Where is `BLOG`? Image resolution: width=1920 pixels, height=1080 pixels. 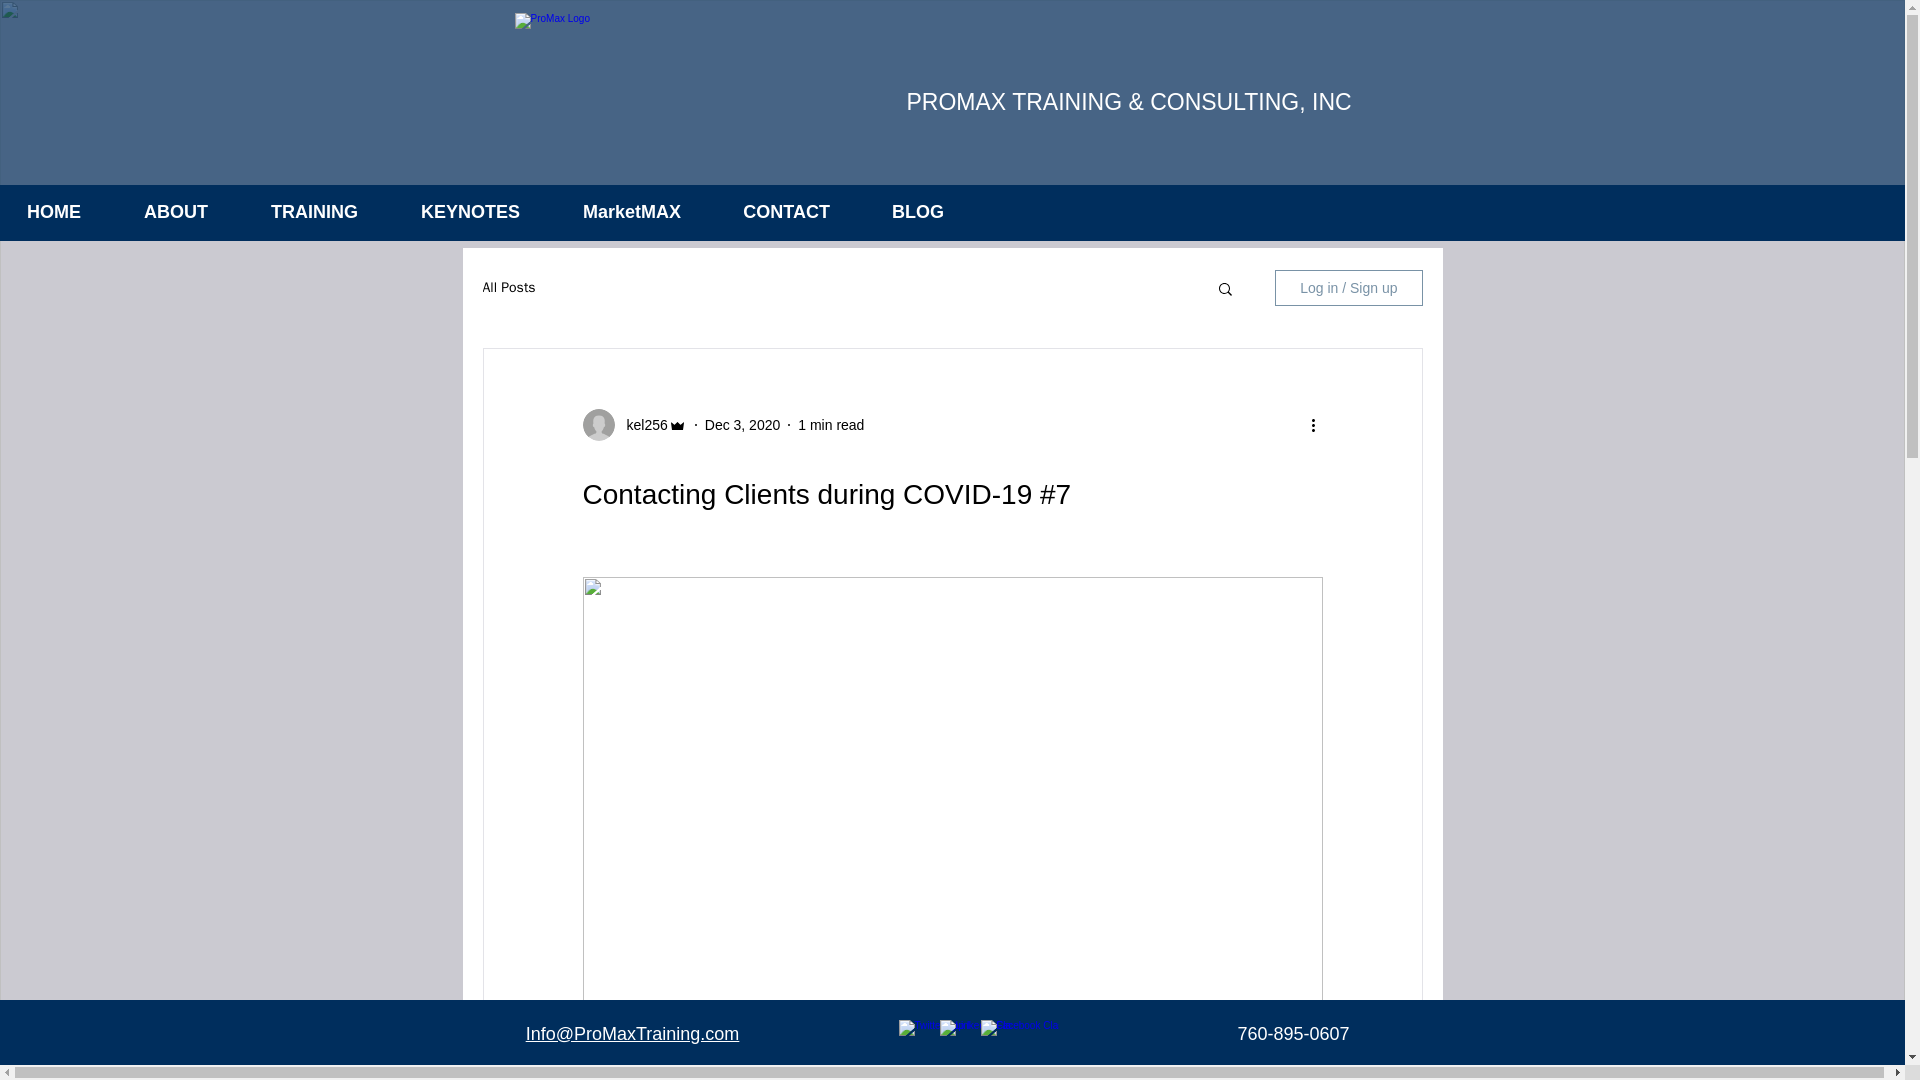
BLOG is located at coordinates (901, 212).